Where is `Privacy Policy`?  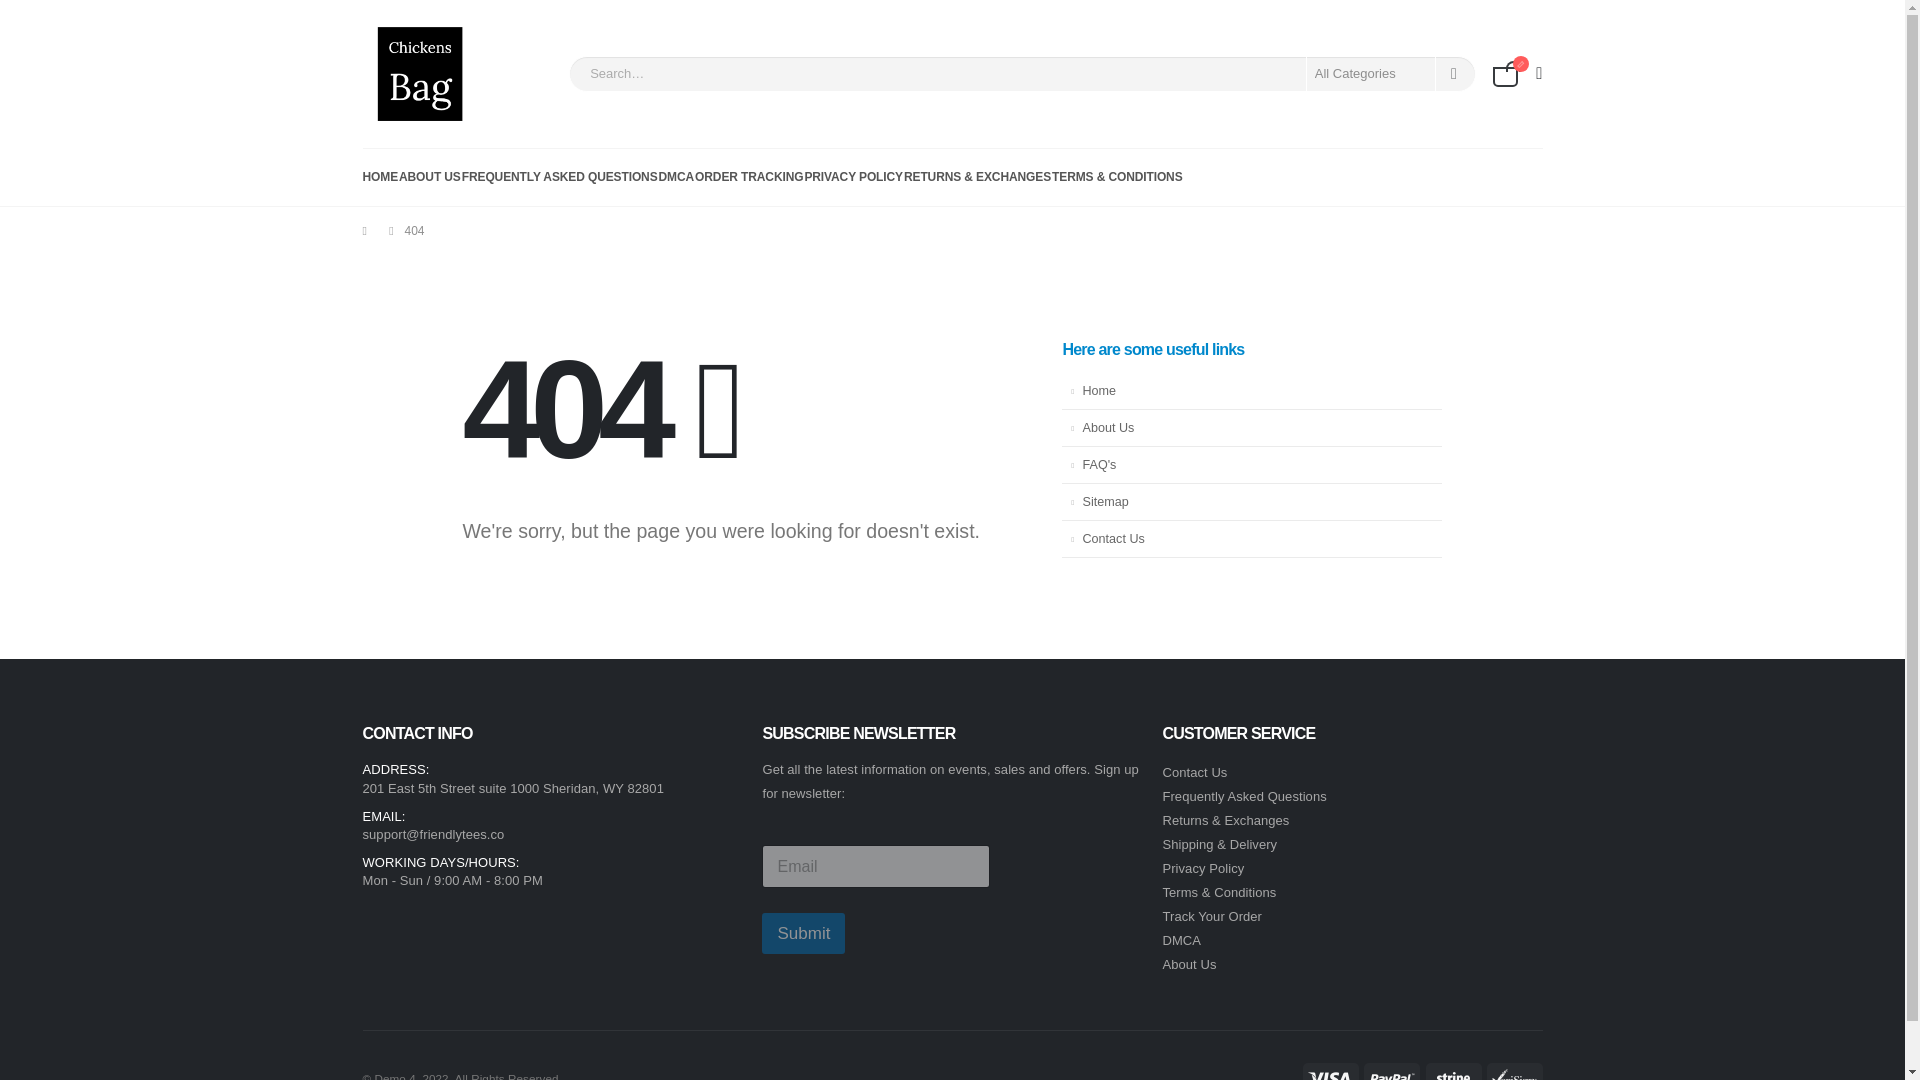 Privacy Policy is located at coordinates (1202, 868).